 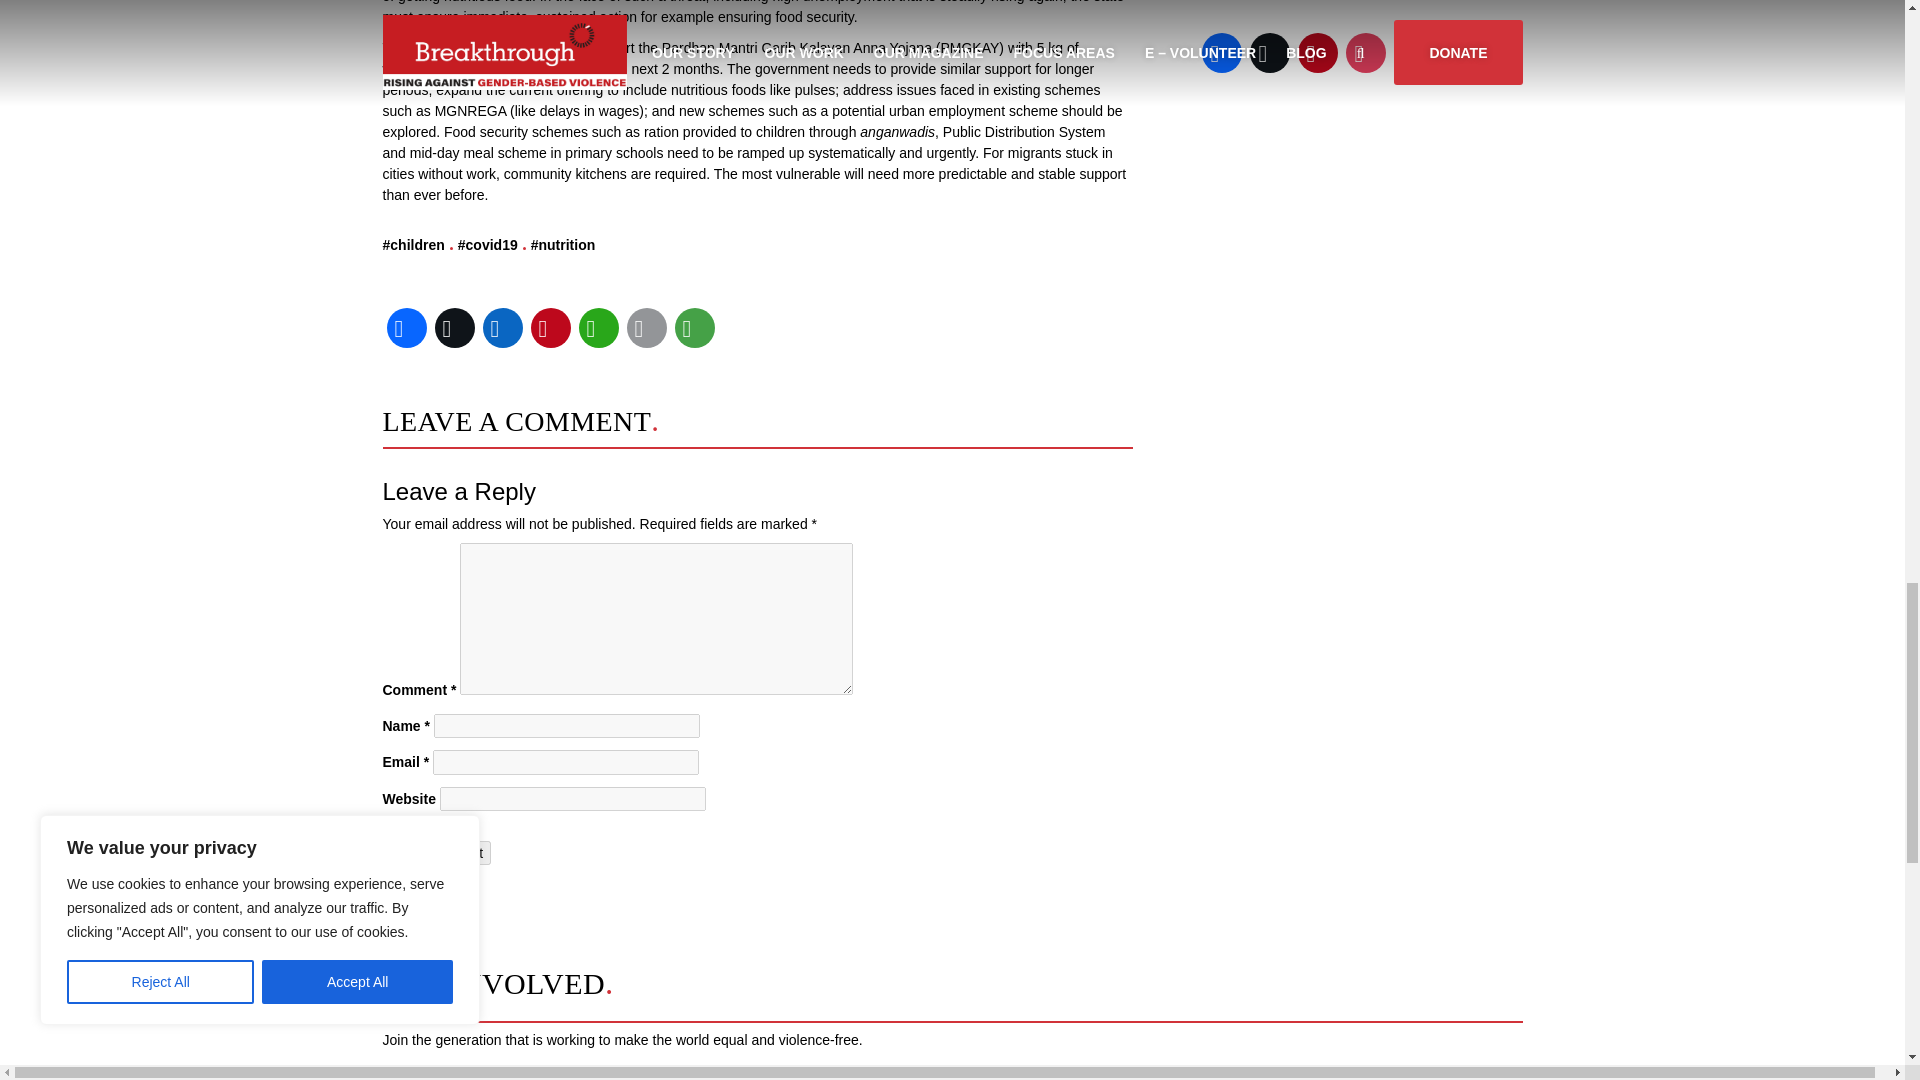 What do you see at coordinates (436, 853) in the screenshot?
I see `Post Comment` at bounding box center [436, 853].